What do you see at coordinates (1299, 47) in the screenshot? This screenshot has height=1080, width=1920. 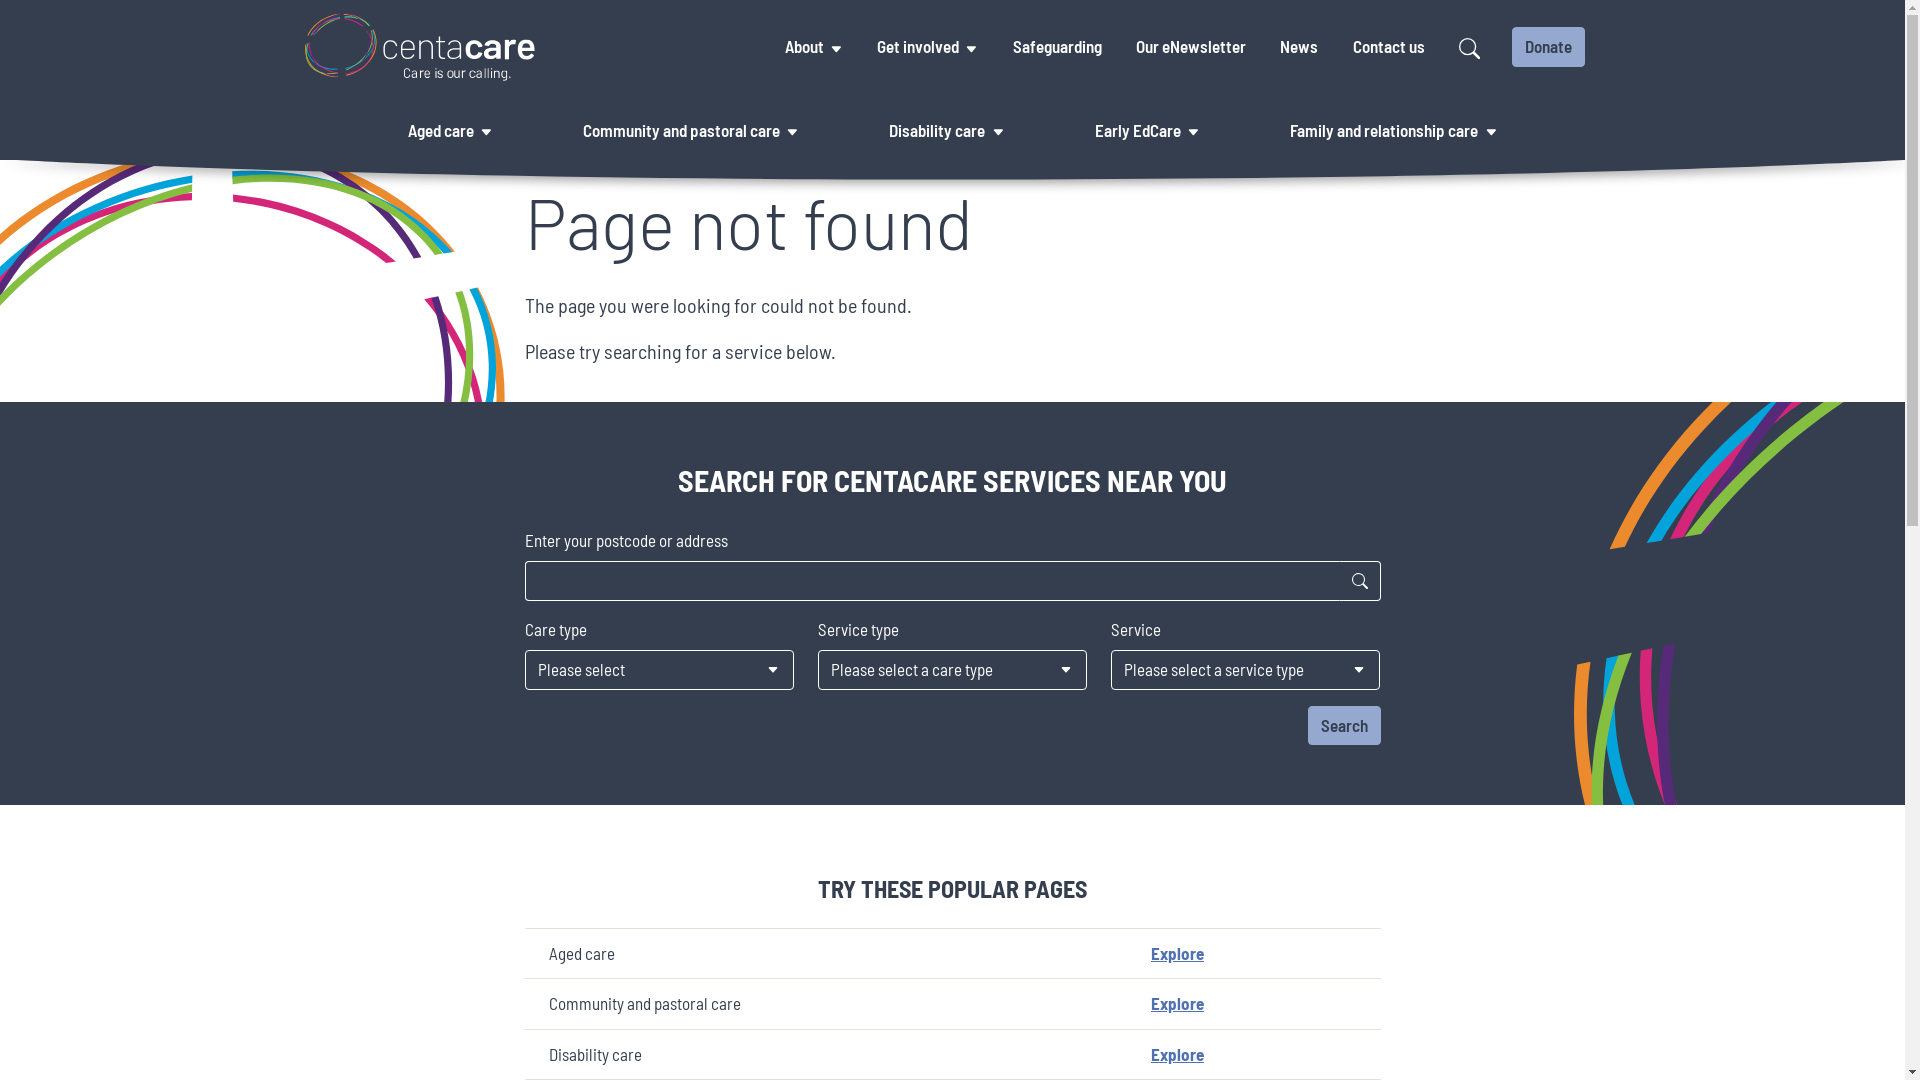 I see `News` at bounding box center [1299, 47].